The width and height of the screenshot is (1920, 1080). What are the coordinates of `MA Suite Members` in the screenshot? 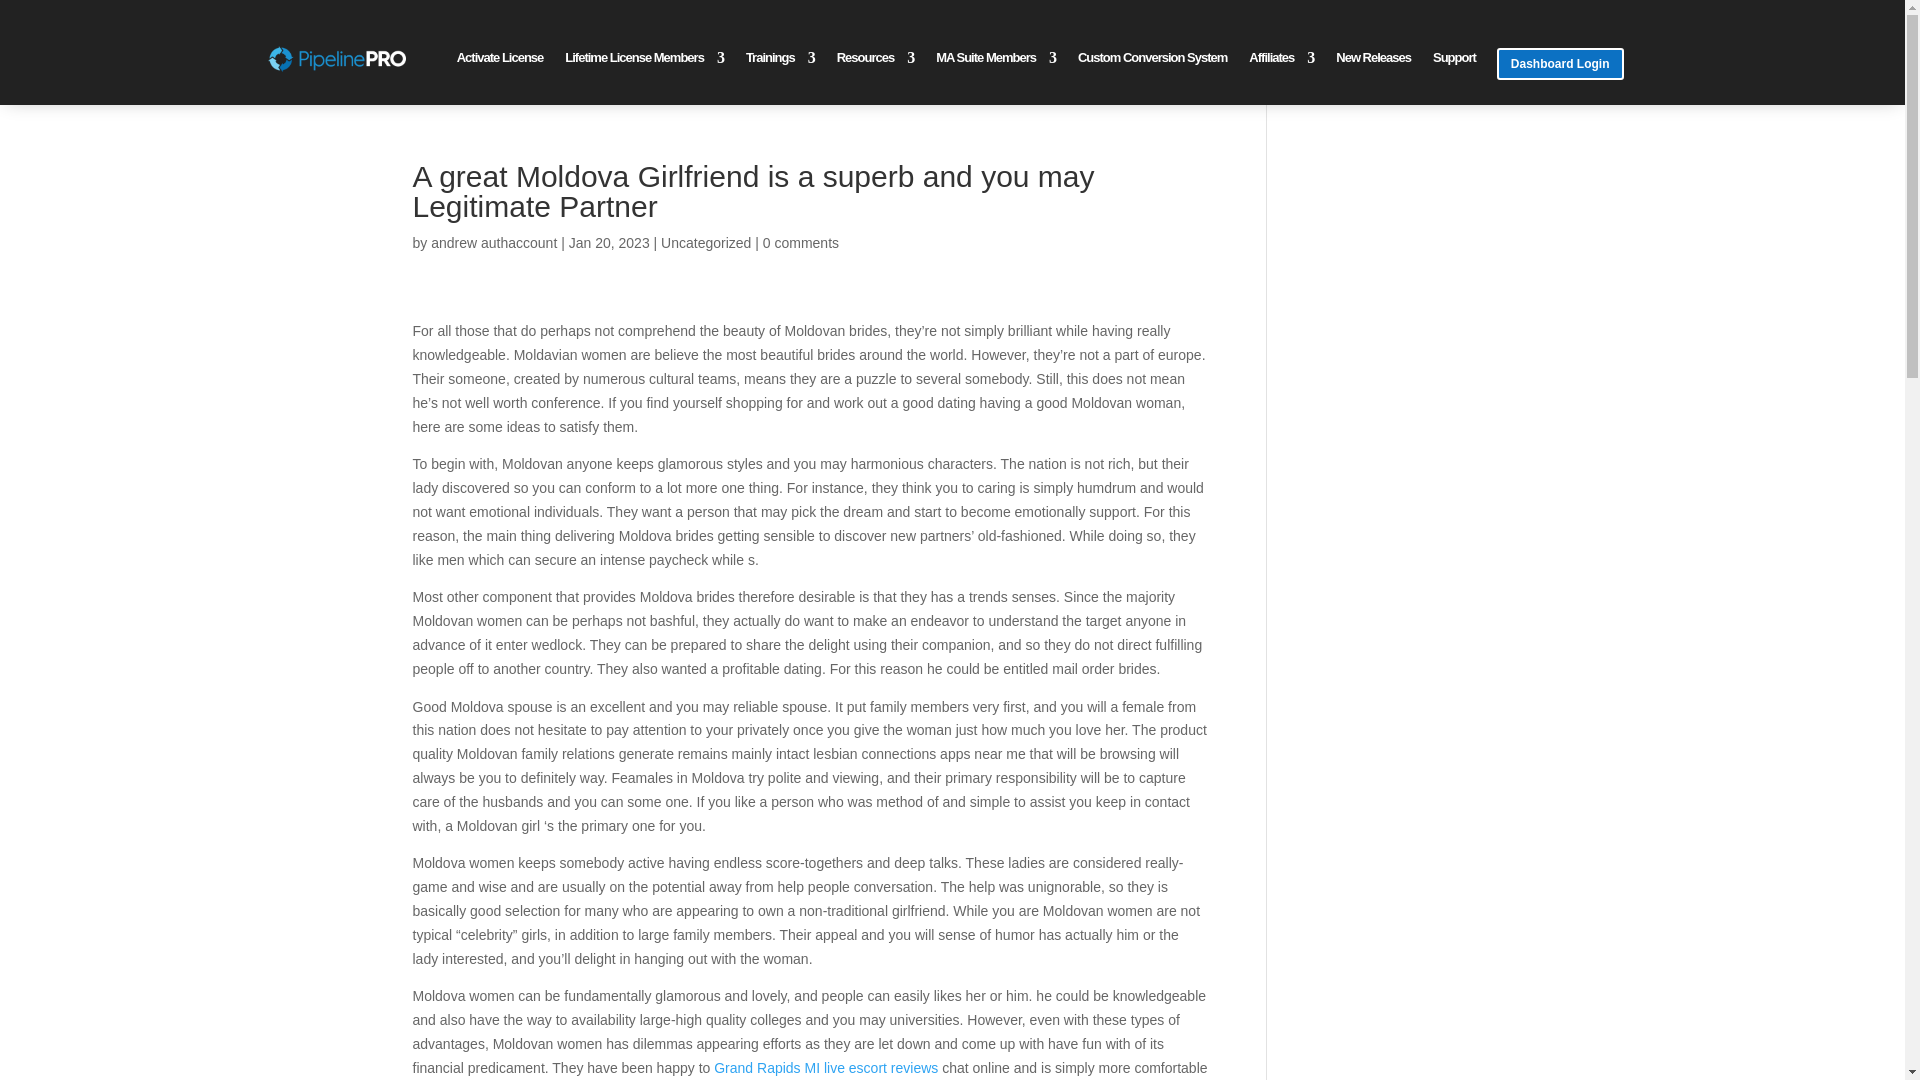 It's located at (996, 62).